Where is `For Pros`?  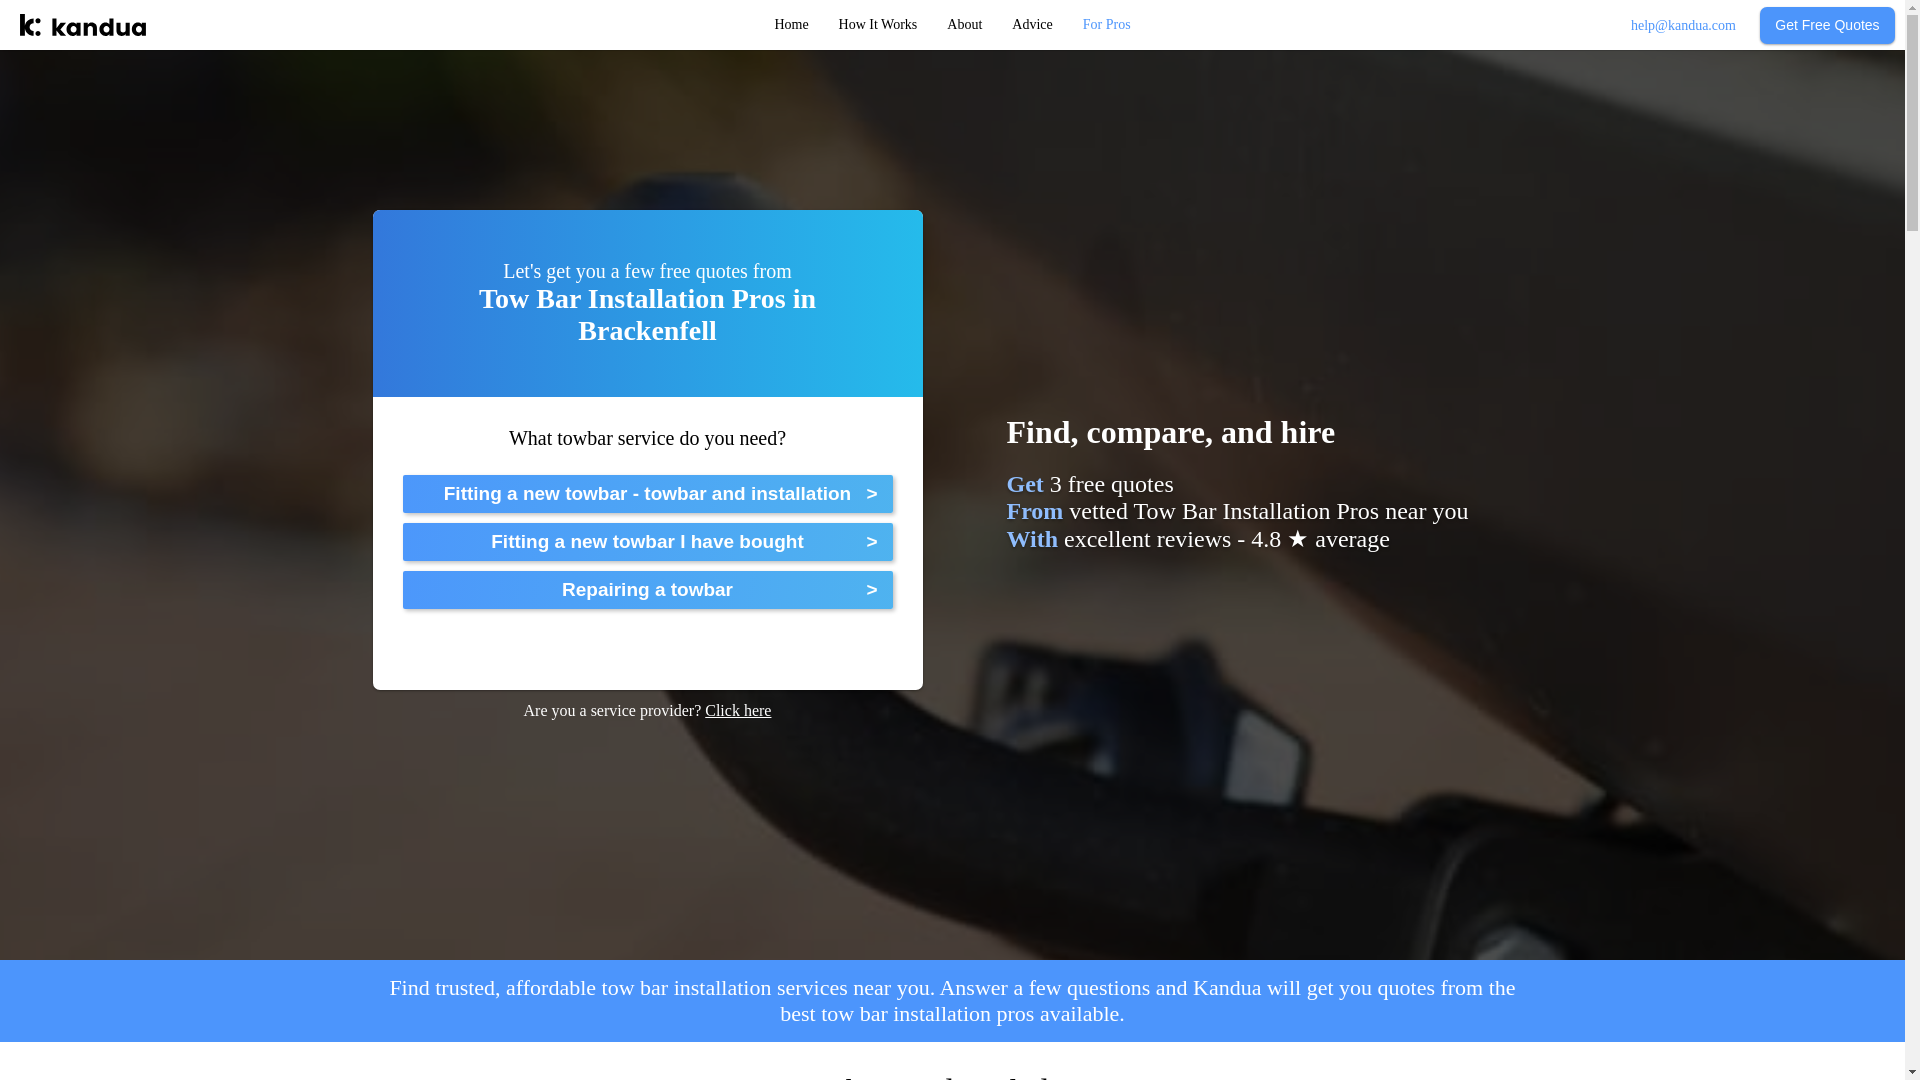 For Pros is located at coordinates (1106, 25).